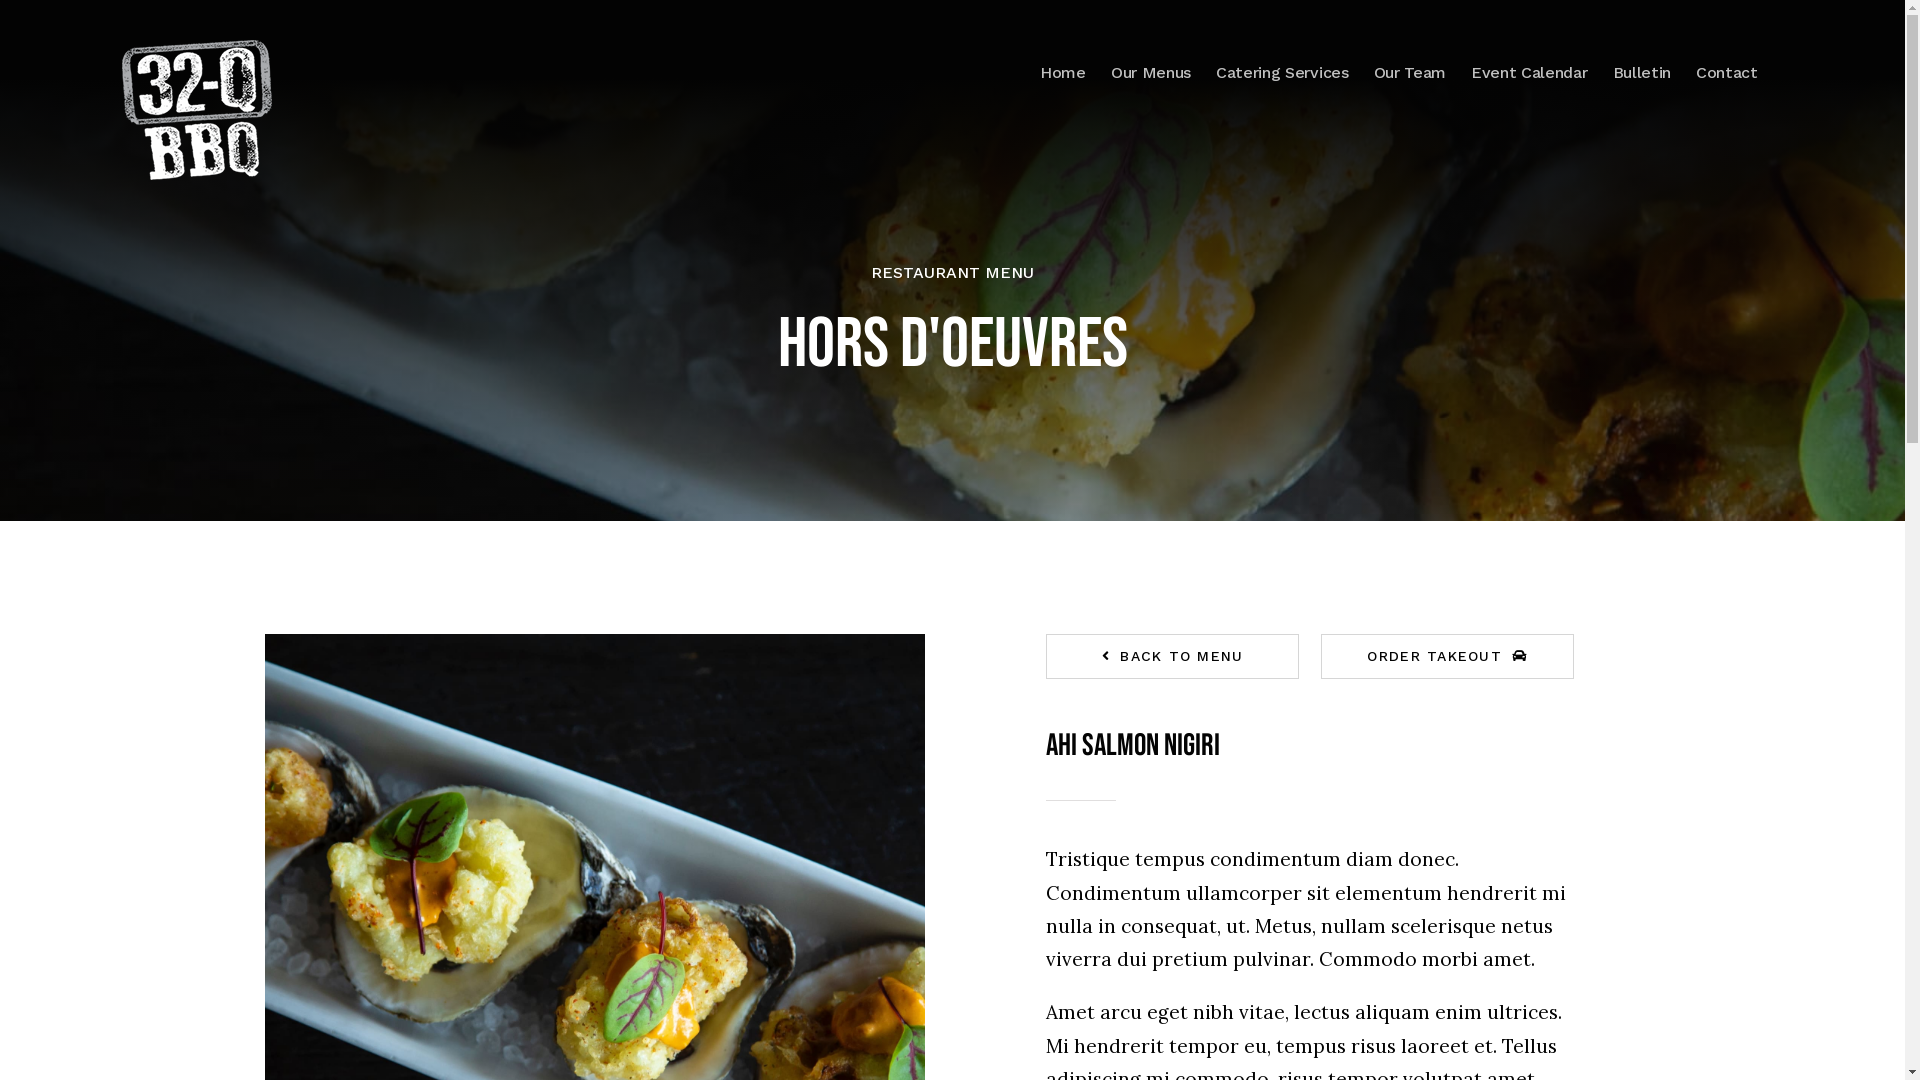  I want to click on Catering Services, so click(1282, 72).